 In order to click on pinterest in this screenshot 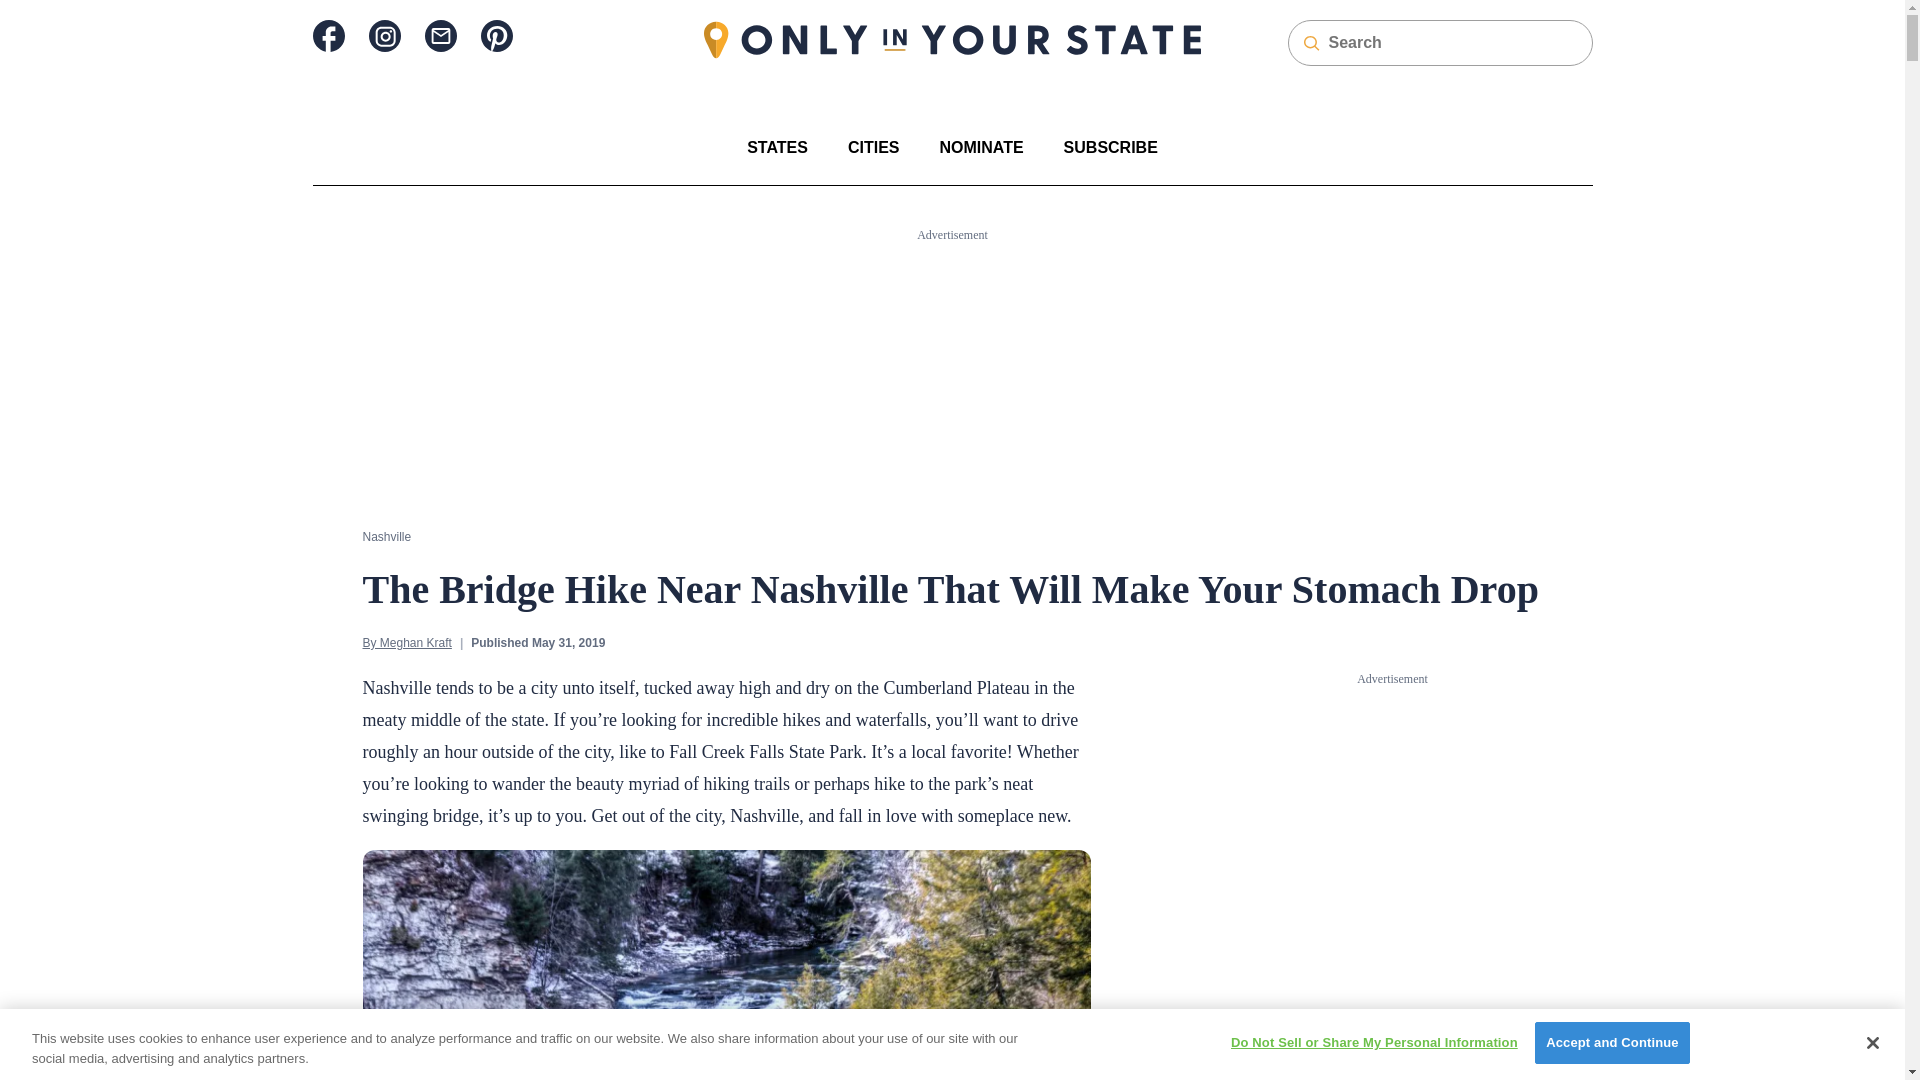, I will do `click(496, 36)`.